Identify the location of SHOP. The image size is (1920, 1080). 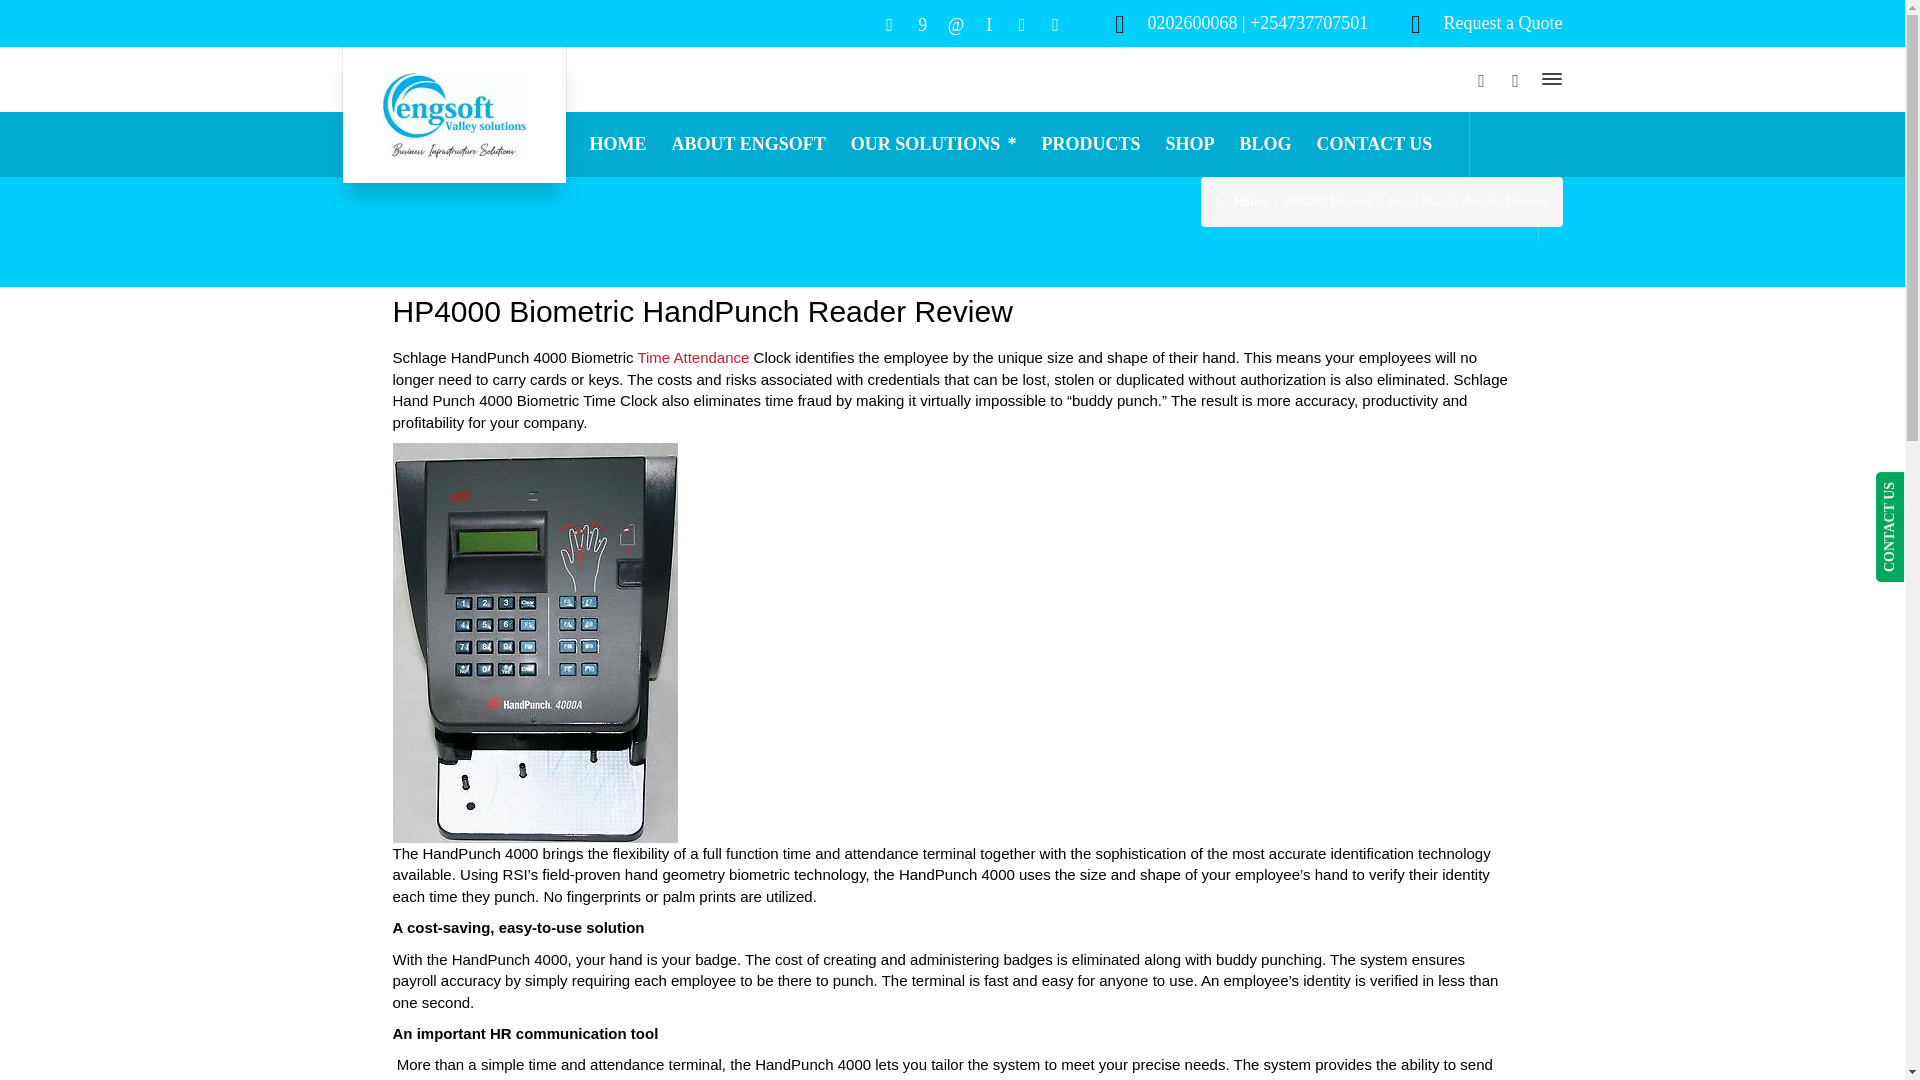
(1190, 144).